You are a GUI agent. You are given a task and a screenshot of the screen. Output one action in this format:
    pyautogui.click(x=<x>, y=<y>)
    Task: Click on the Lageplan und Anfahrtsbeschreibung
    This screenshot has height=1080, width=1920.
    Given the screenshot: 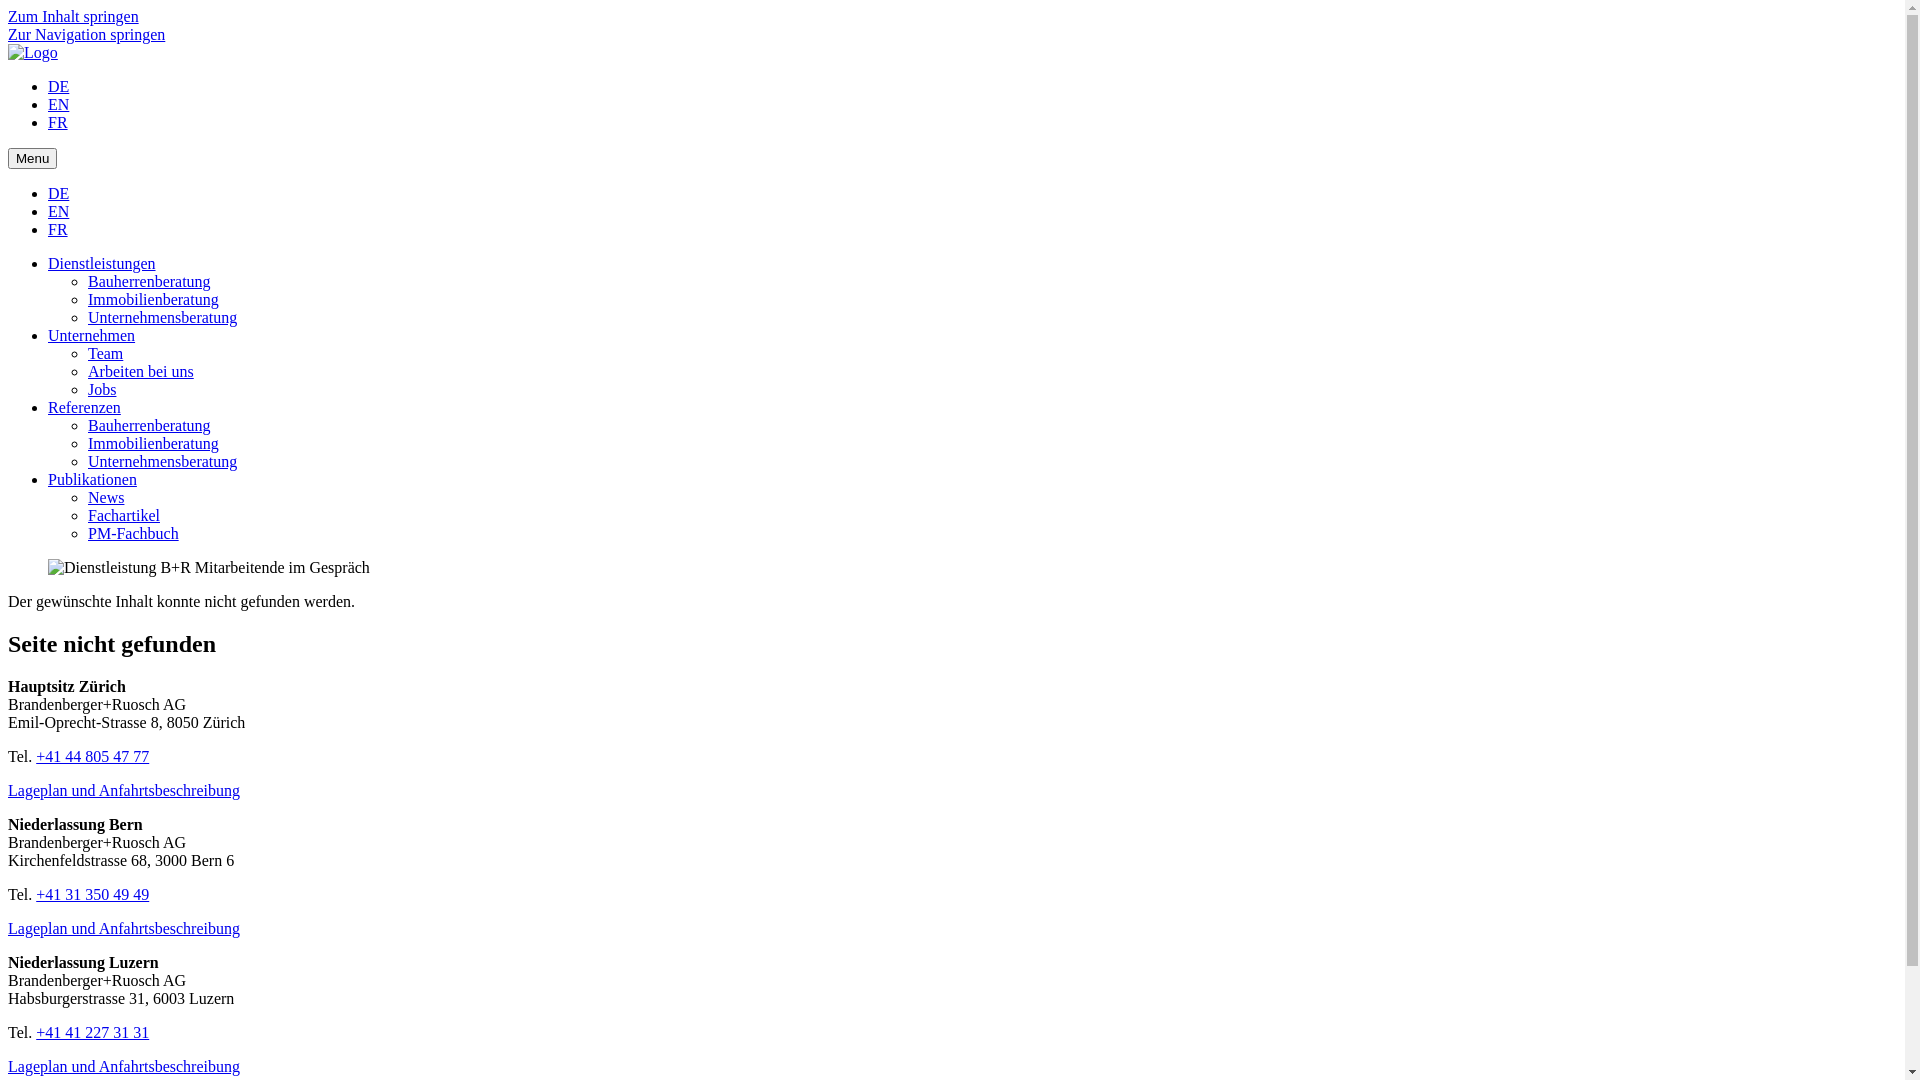 What is the action you would take?
    pyautogui.click(x=124, y=1066)
    